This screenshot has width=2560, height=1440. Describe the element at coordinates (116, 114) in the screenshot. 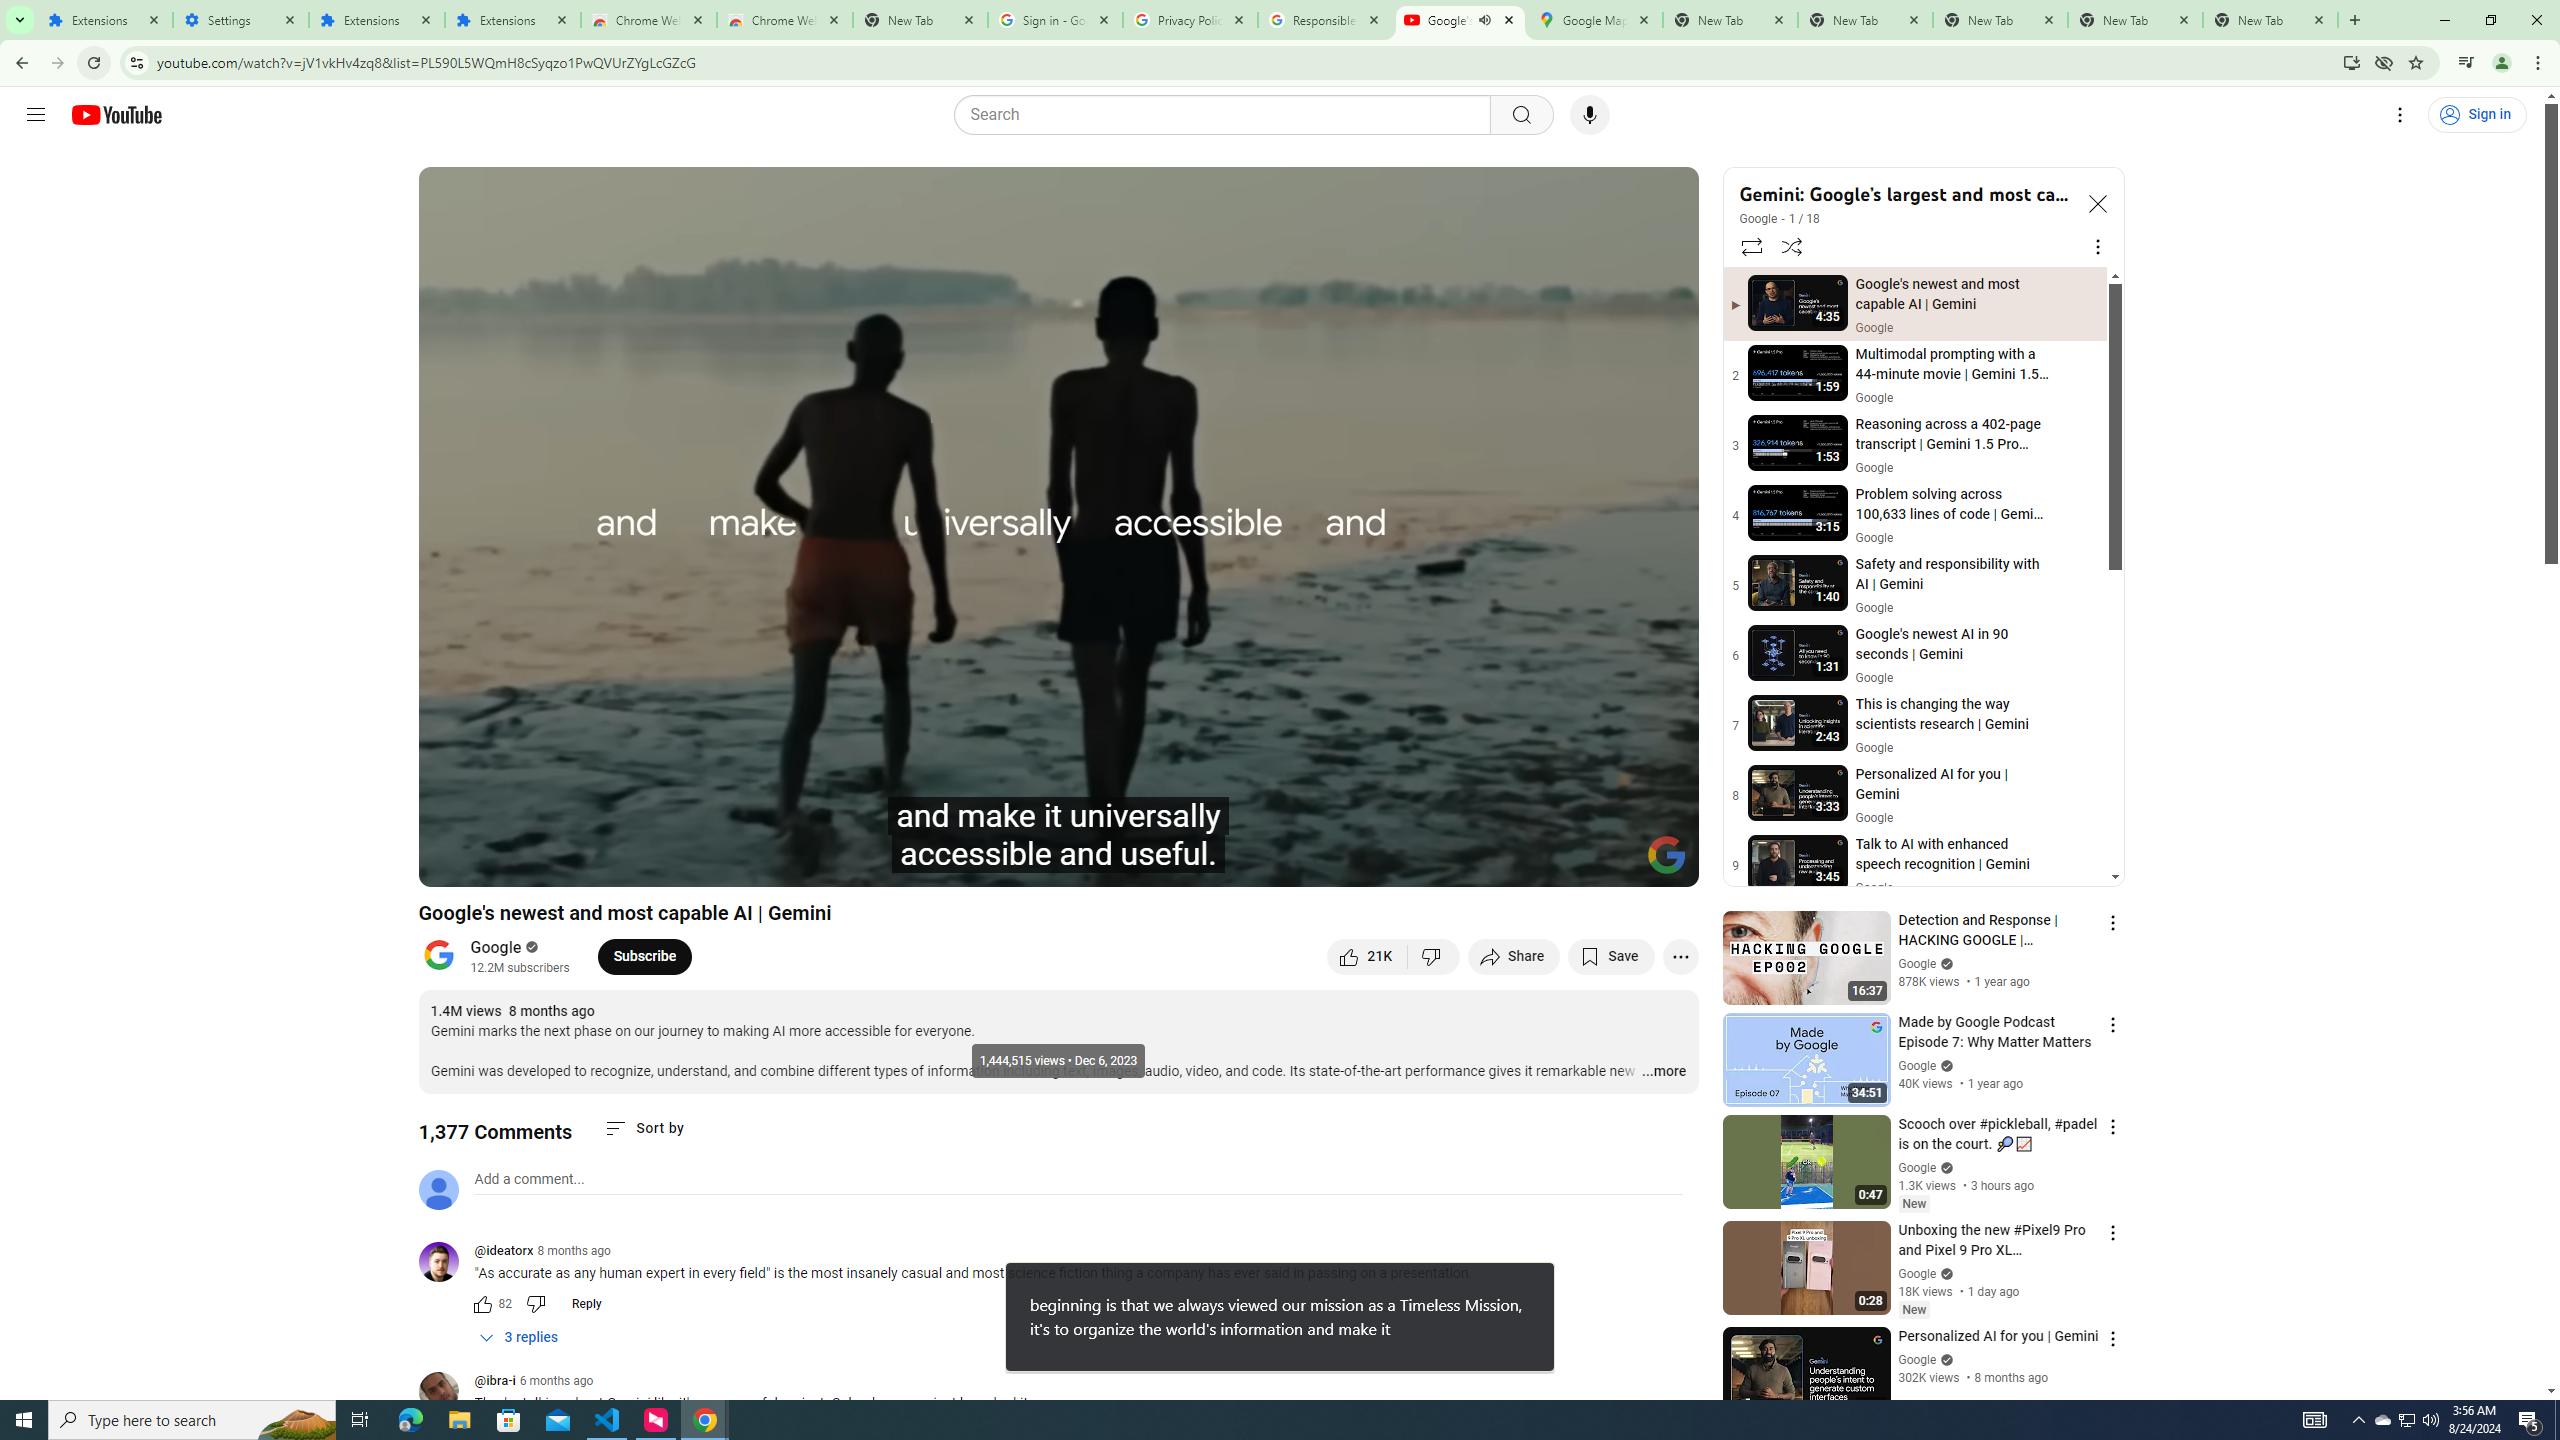

I see `YouTube Home` at that location.